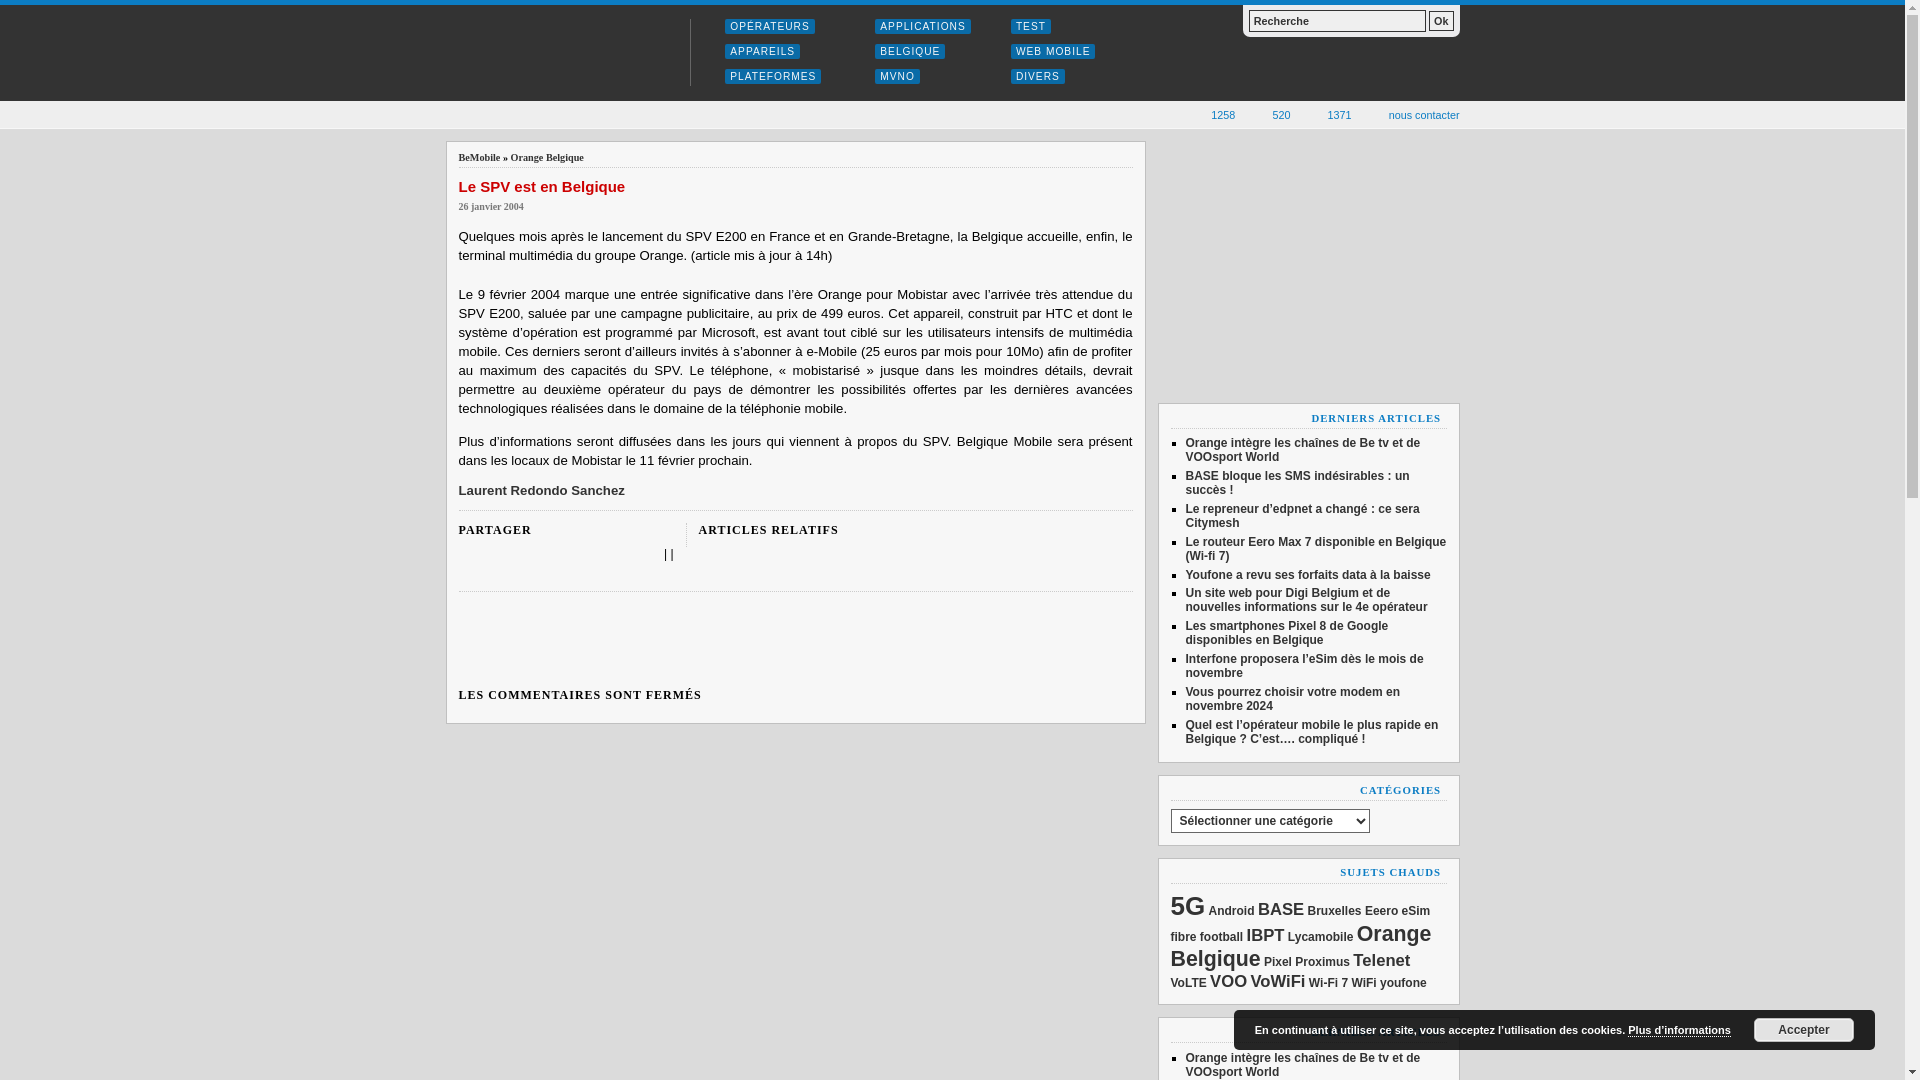 Image resolution: width=1920 pixels, height=1080 pixels. Describe the element at coordinates (1308, 266) in the screenshot. I see `Advertisement` at that location.